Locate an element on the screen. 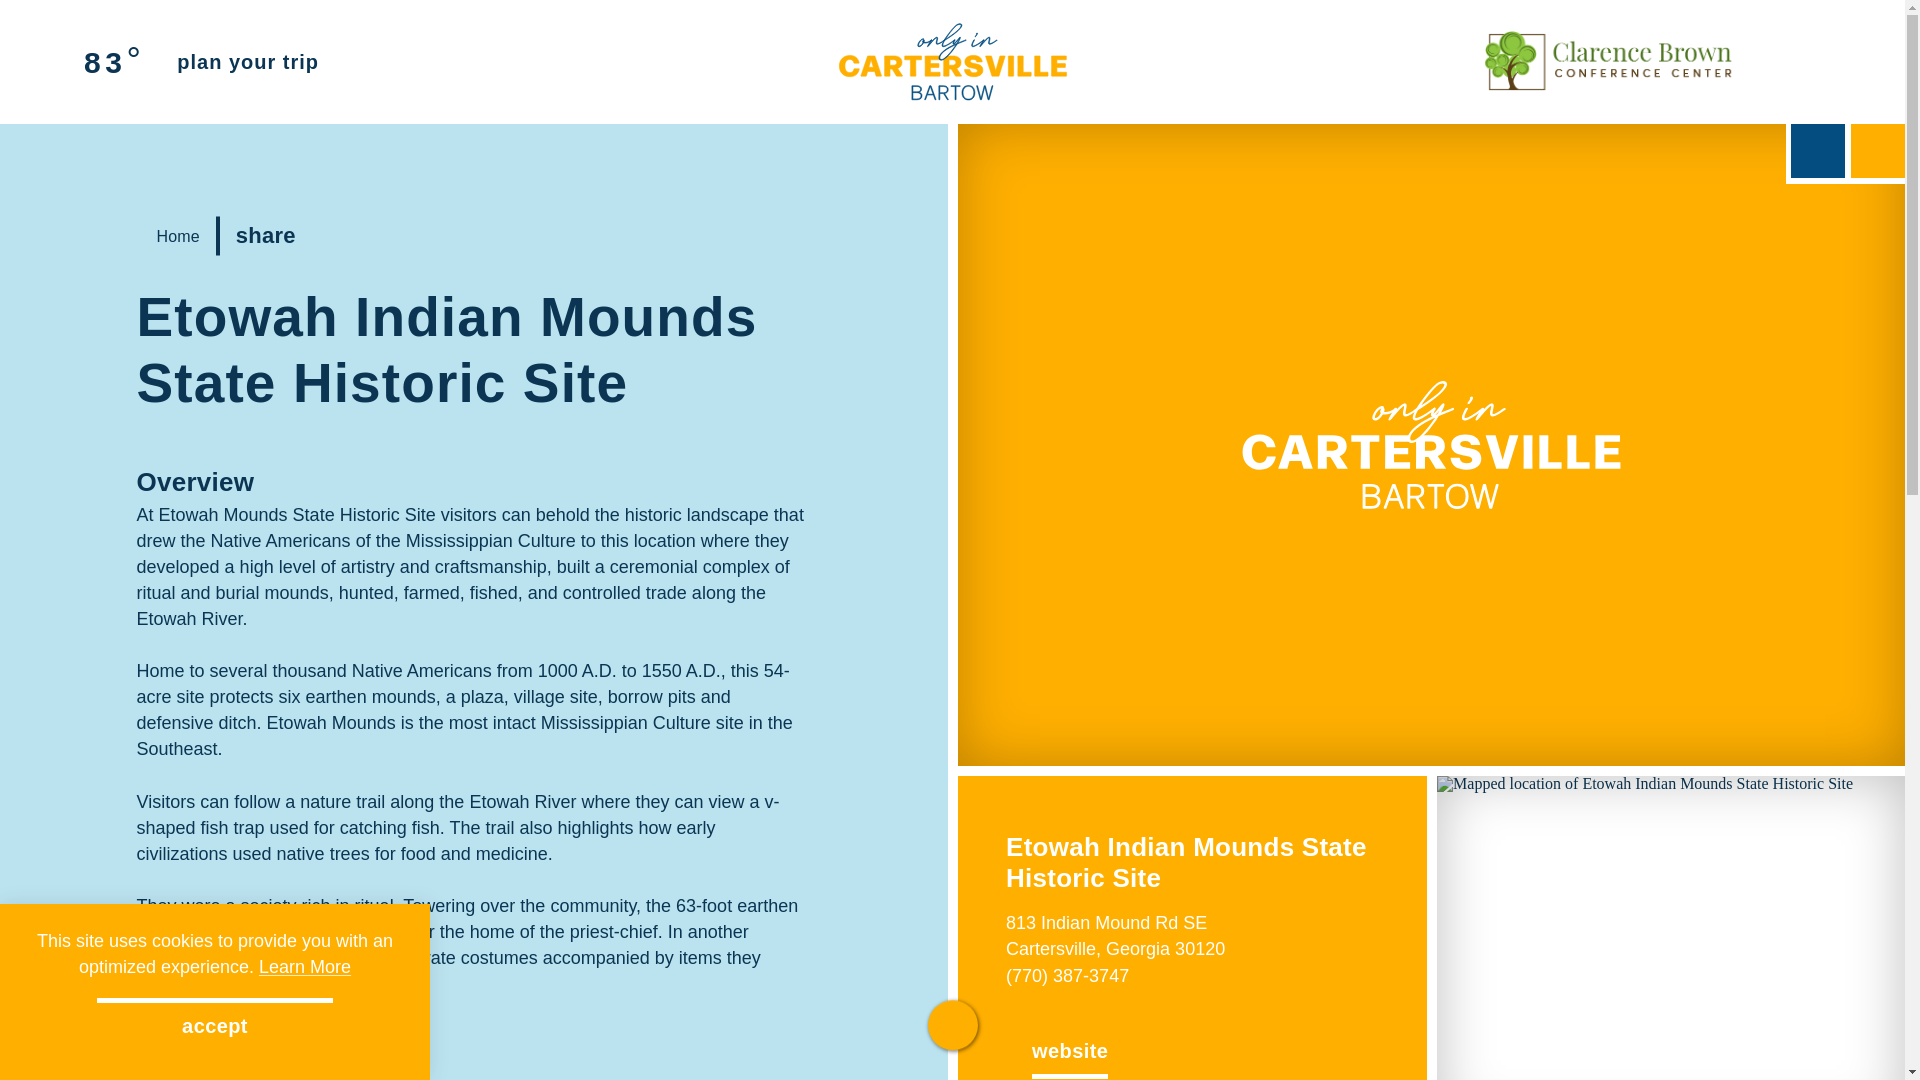 This screenshot has height=1080, width=1920. Amenities is located at coordinates (196, 1056).